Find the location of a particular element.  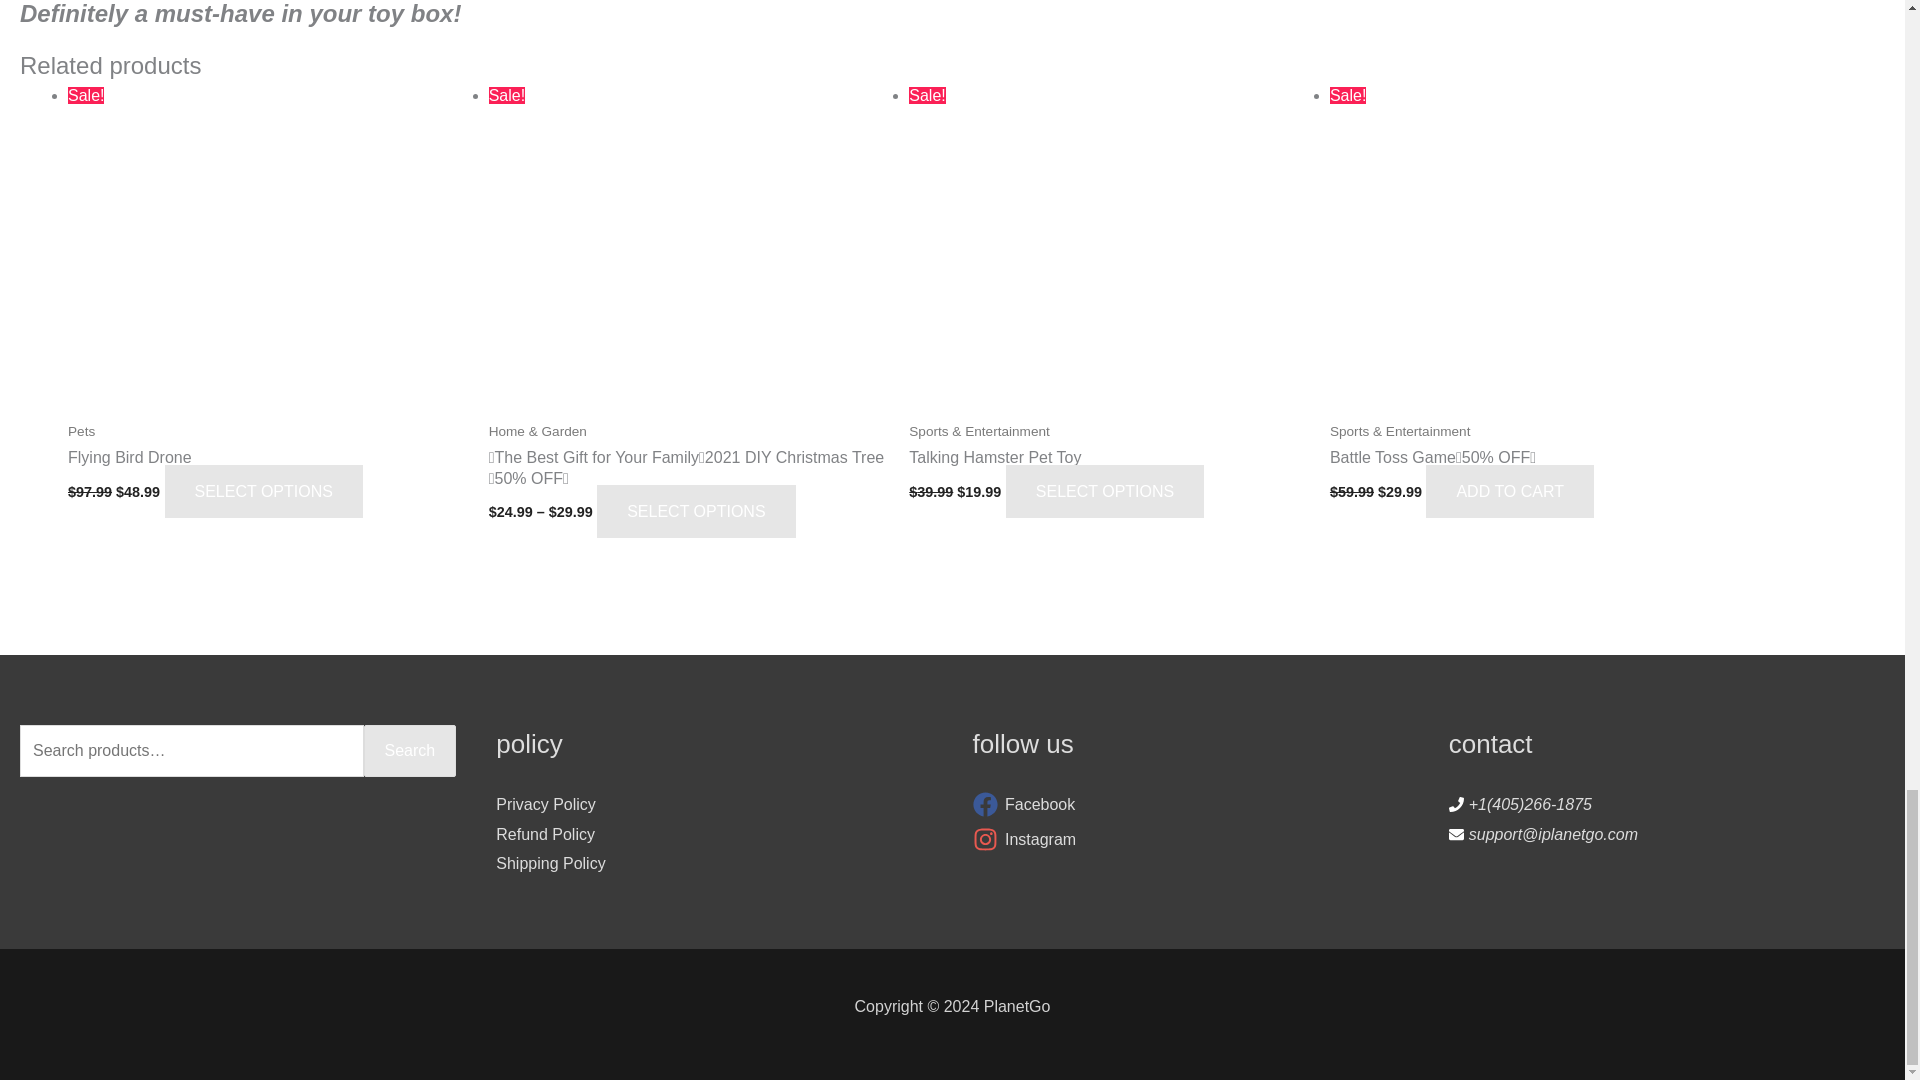

Refund Policy is located at coordinates (545, 834).